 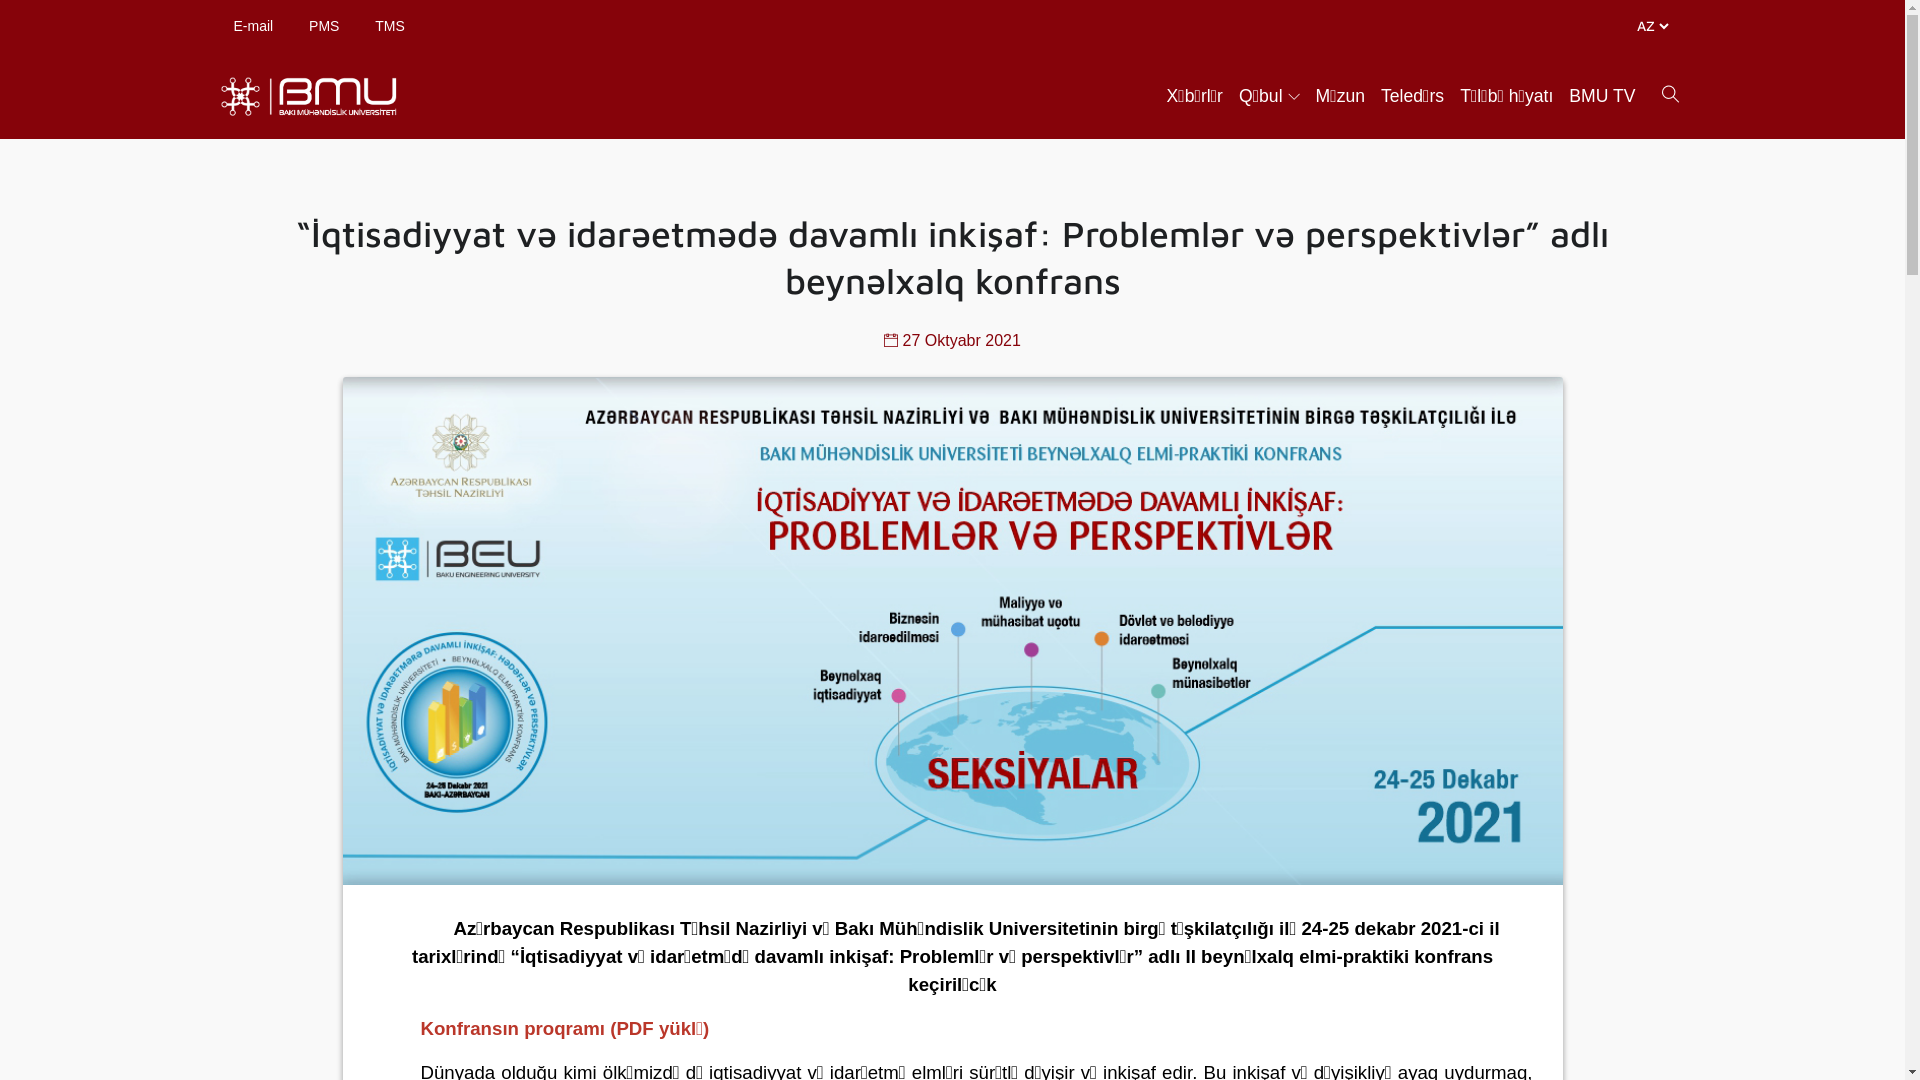 What do you see at coordinates (1602, 96) in the screenshot?
I see `BMU TV` at bounding box center [1602, 96].